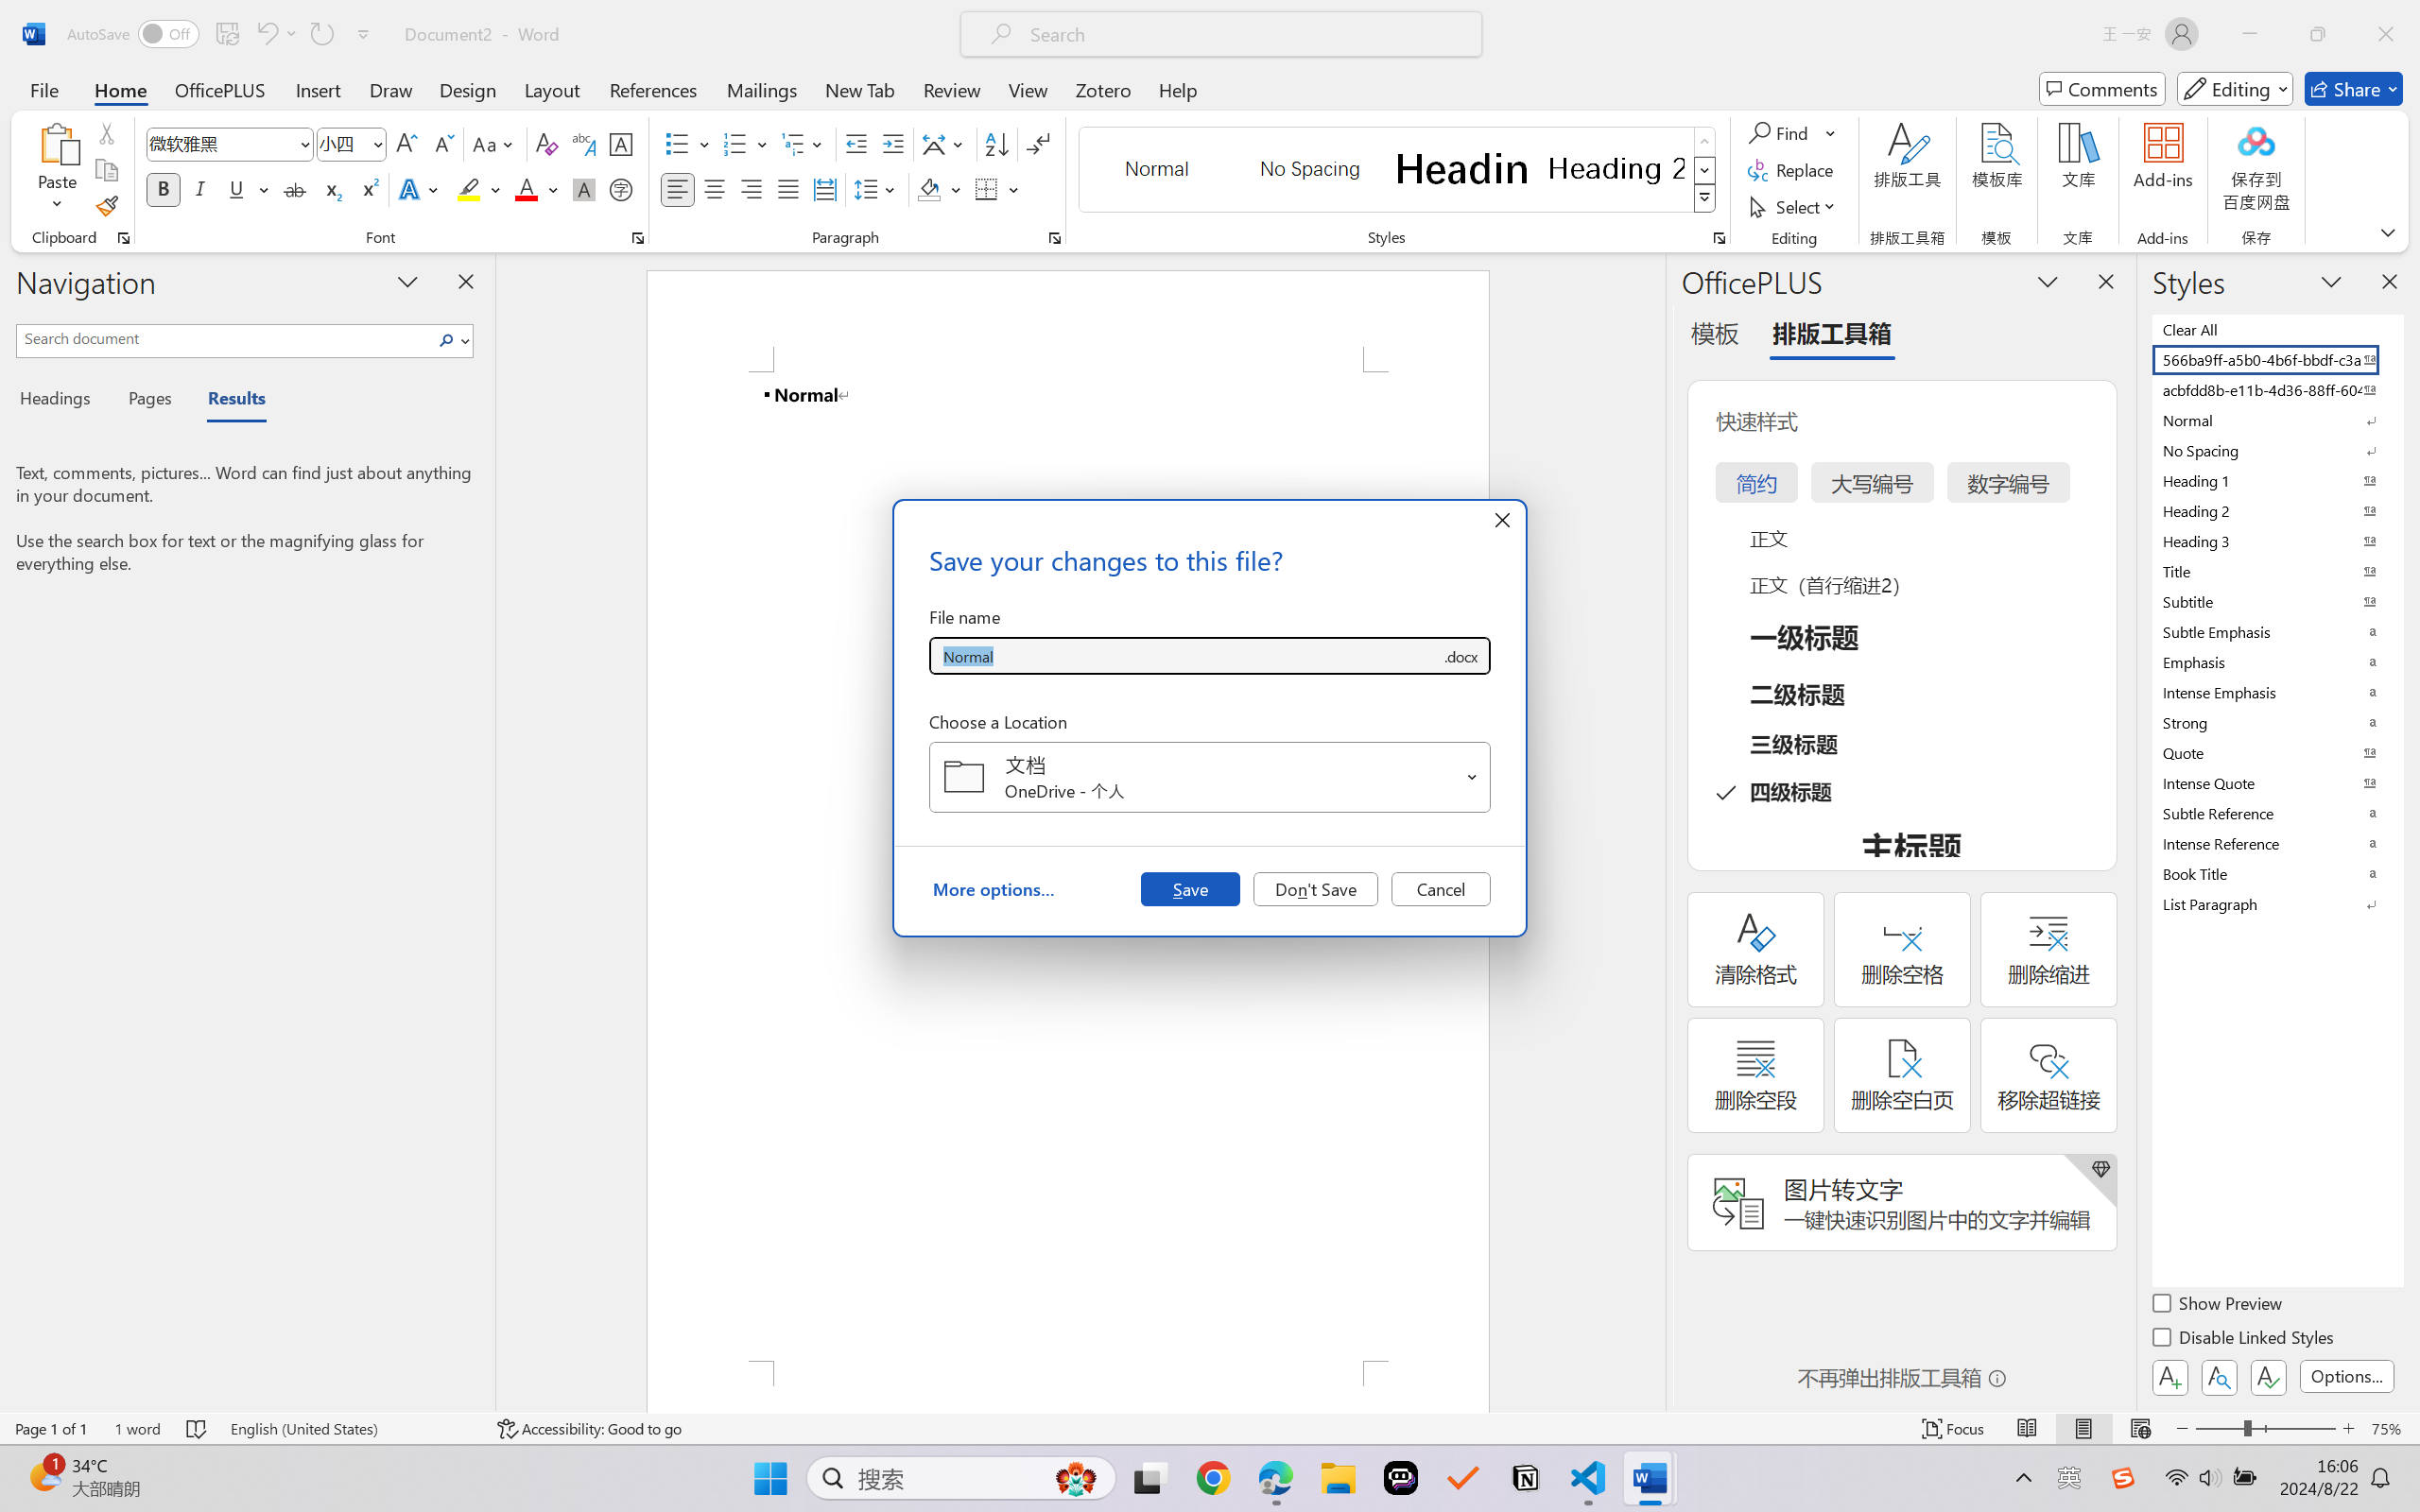 The image size is (2420, 1512). I want to click on Paragraph..., so click(1055, 238).